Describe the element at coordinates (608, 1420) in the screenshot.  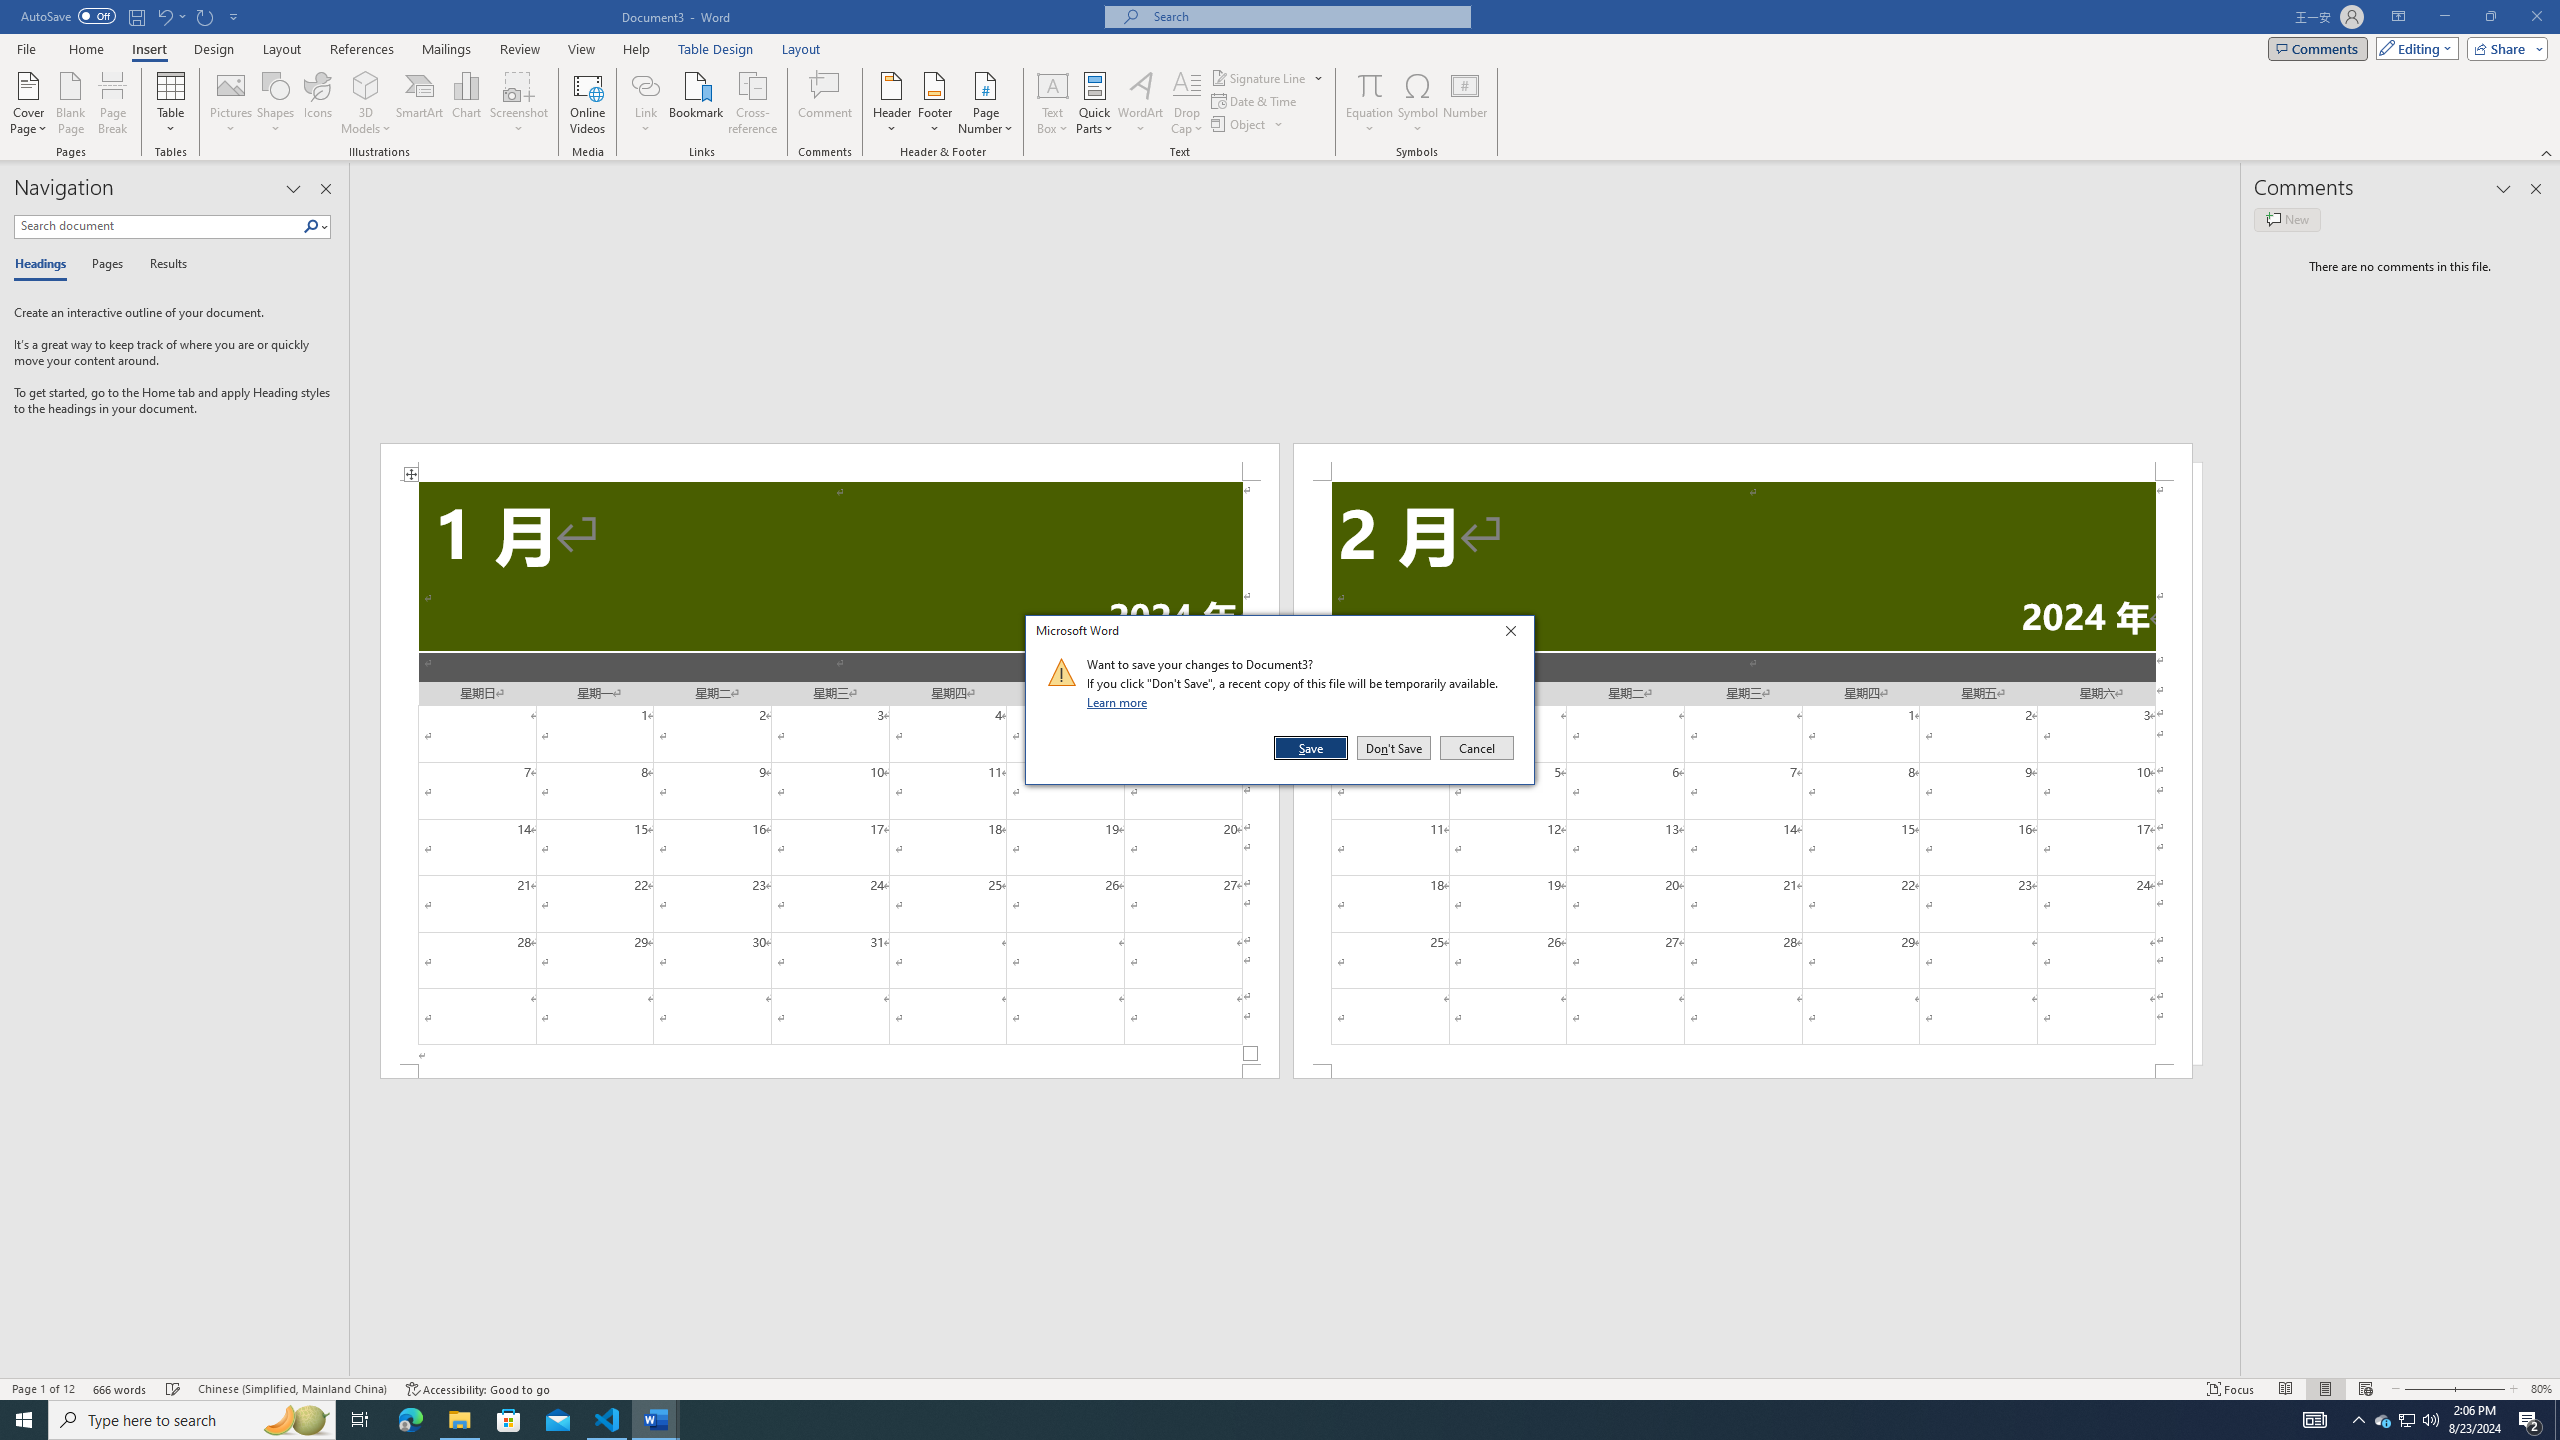
I see `Visual Studio Code - 1 running window` at that location.